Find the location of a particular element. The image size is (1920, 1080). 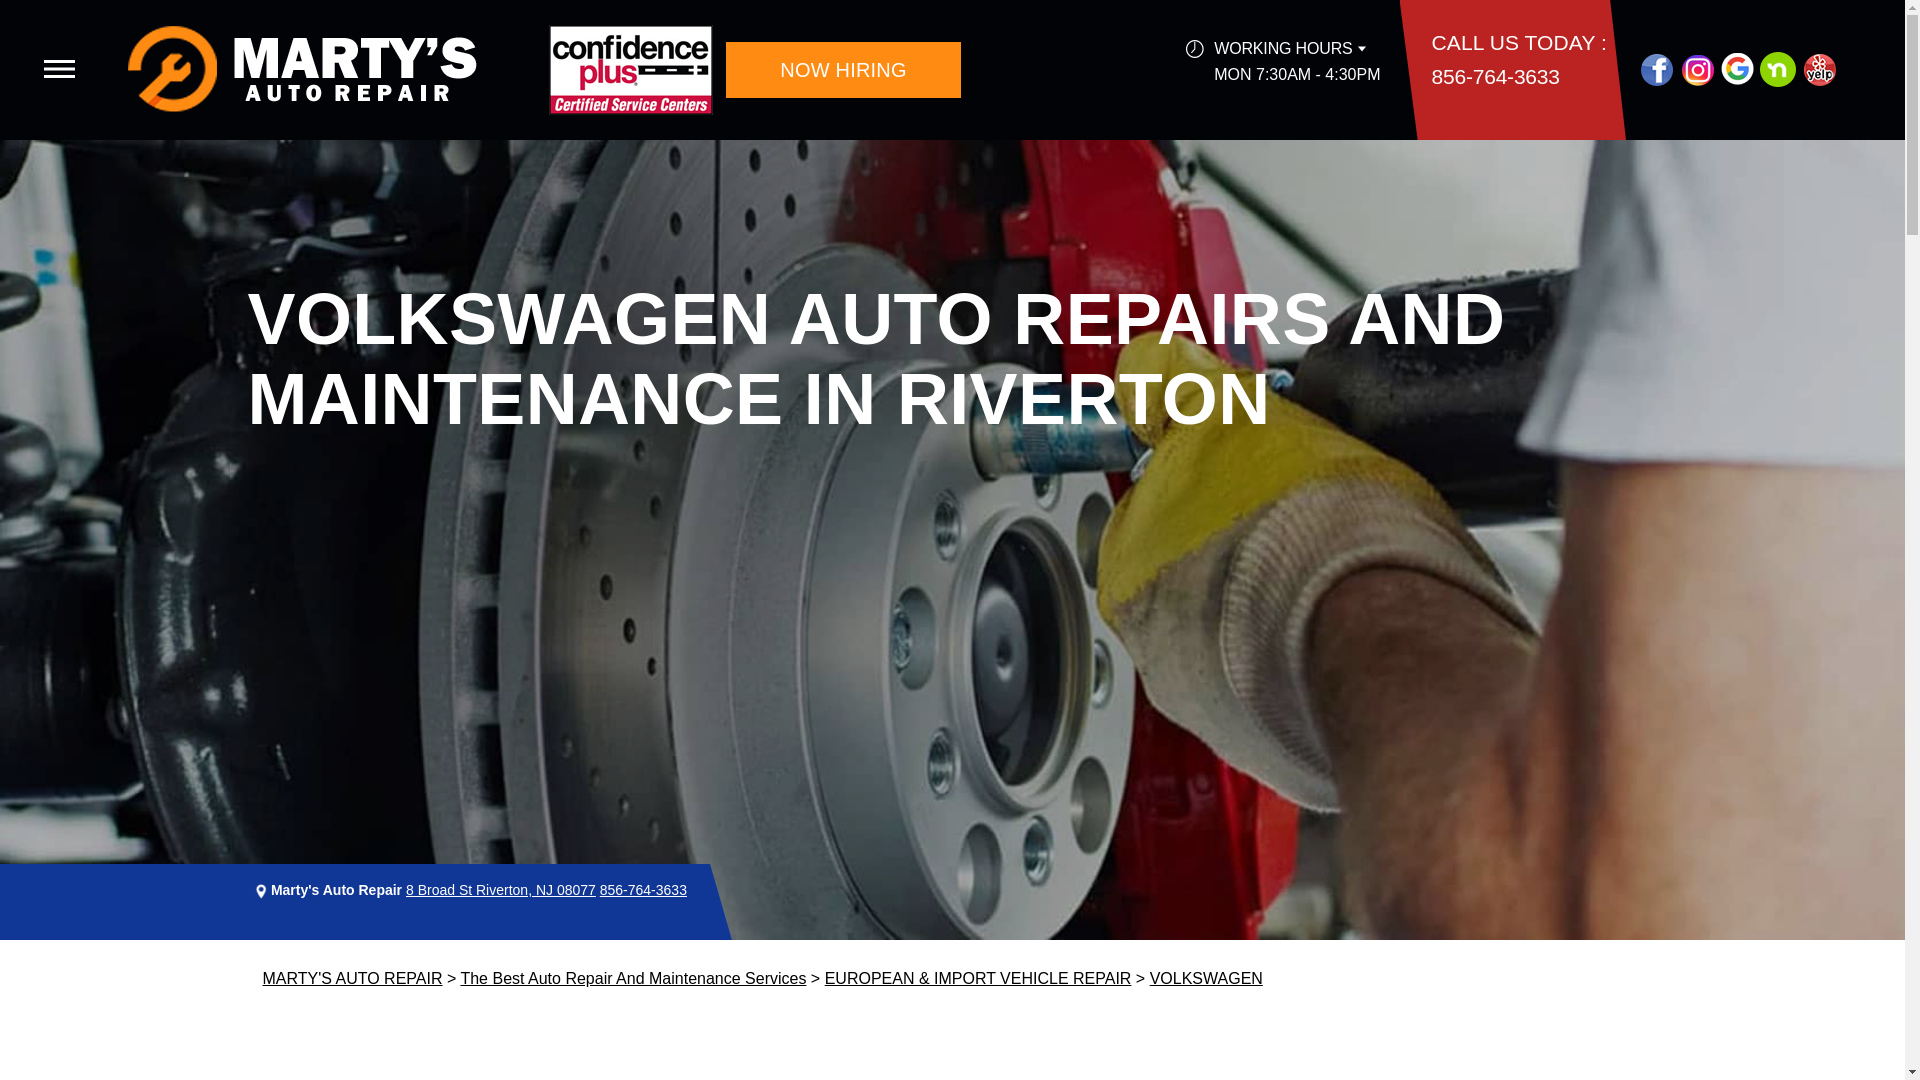

856-764-3633 is located at coordinates (1496, 76).